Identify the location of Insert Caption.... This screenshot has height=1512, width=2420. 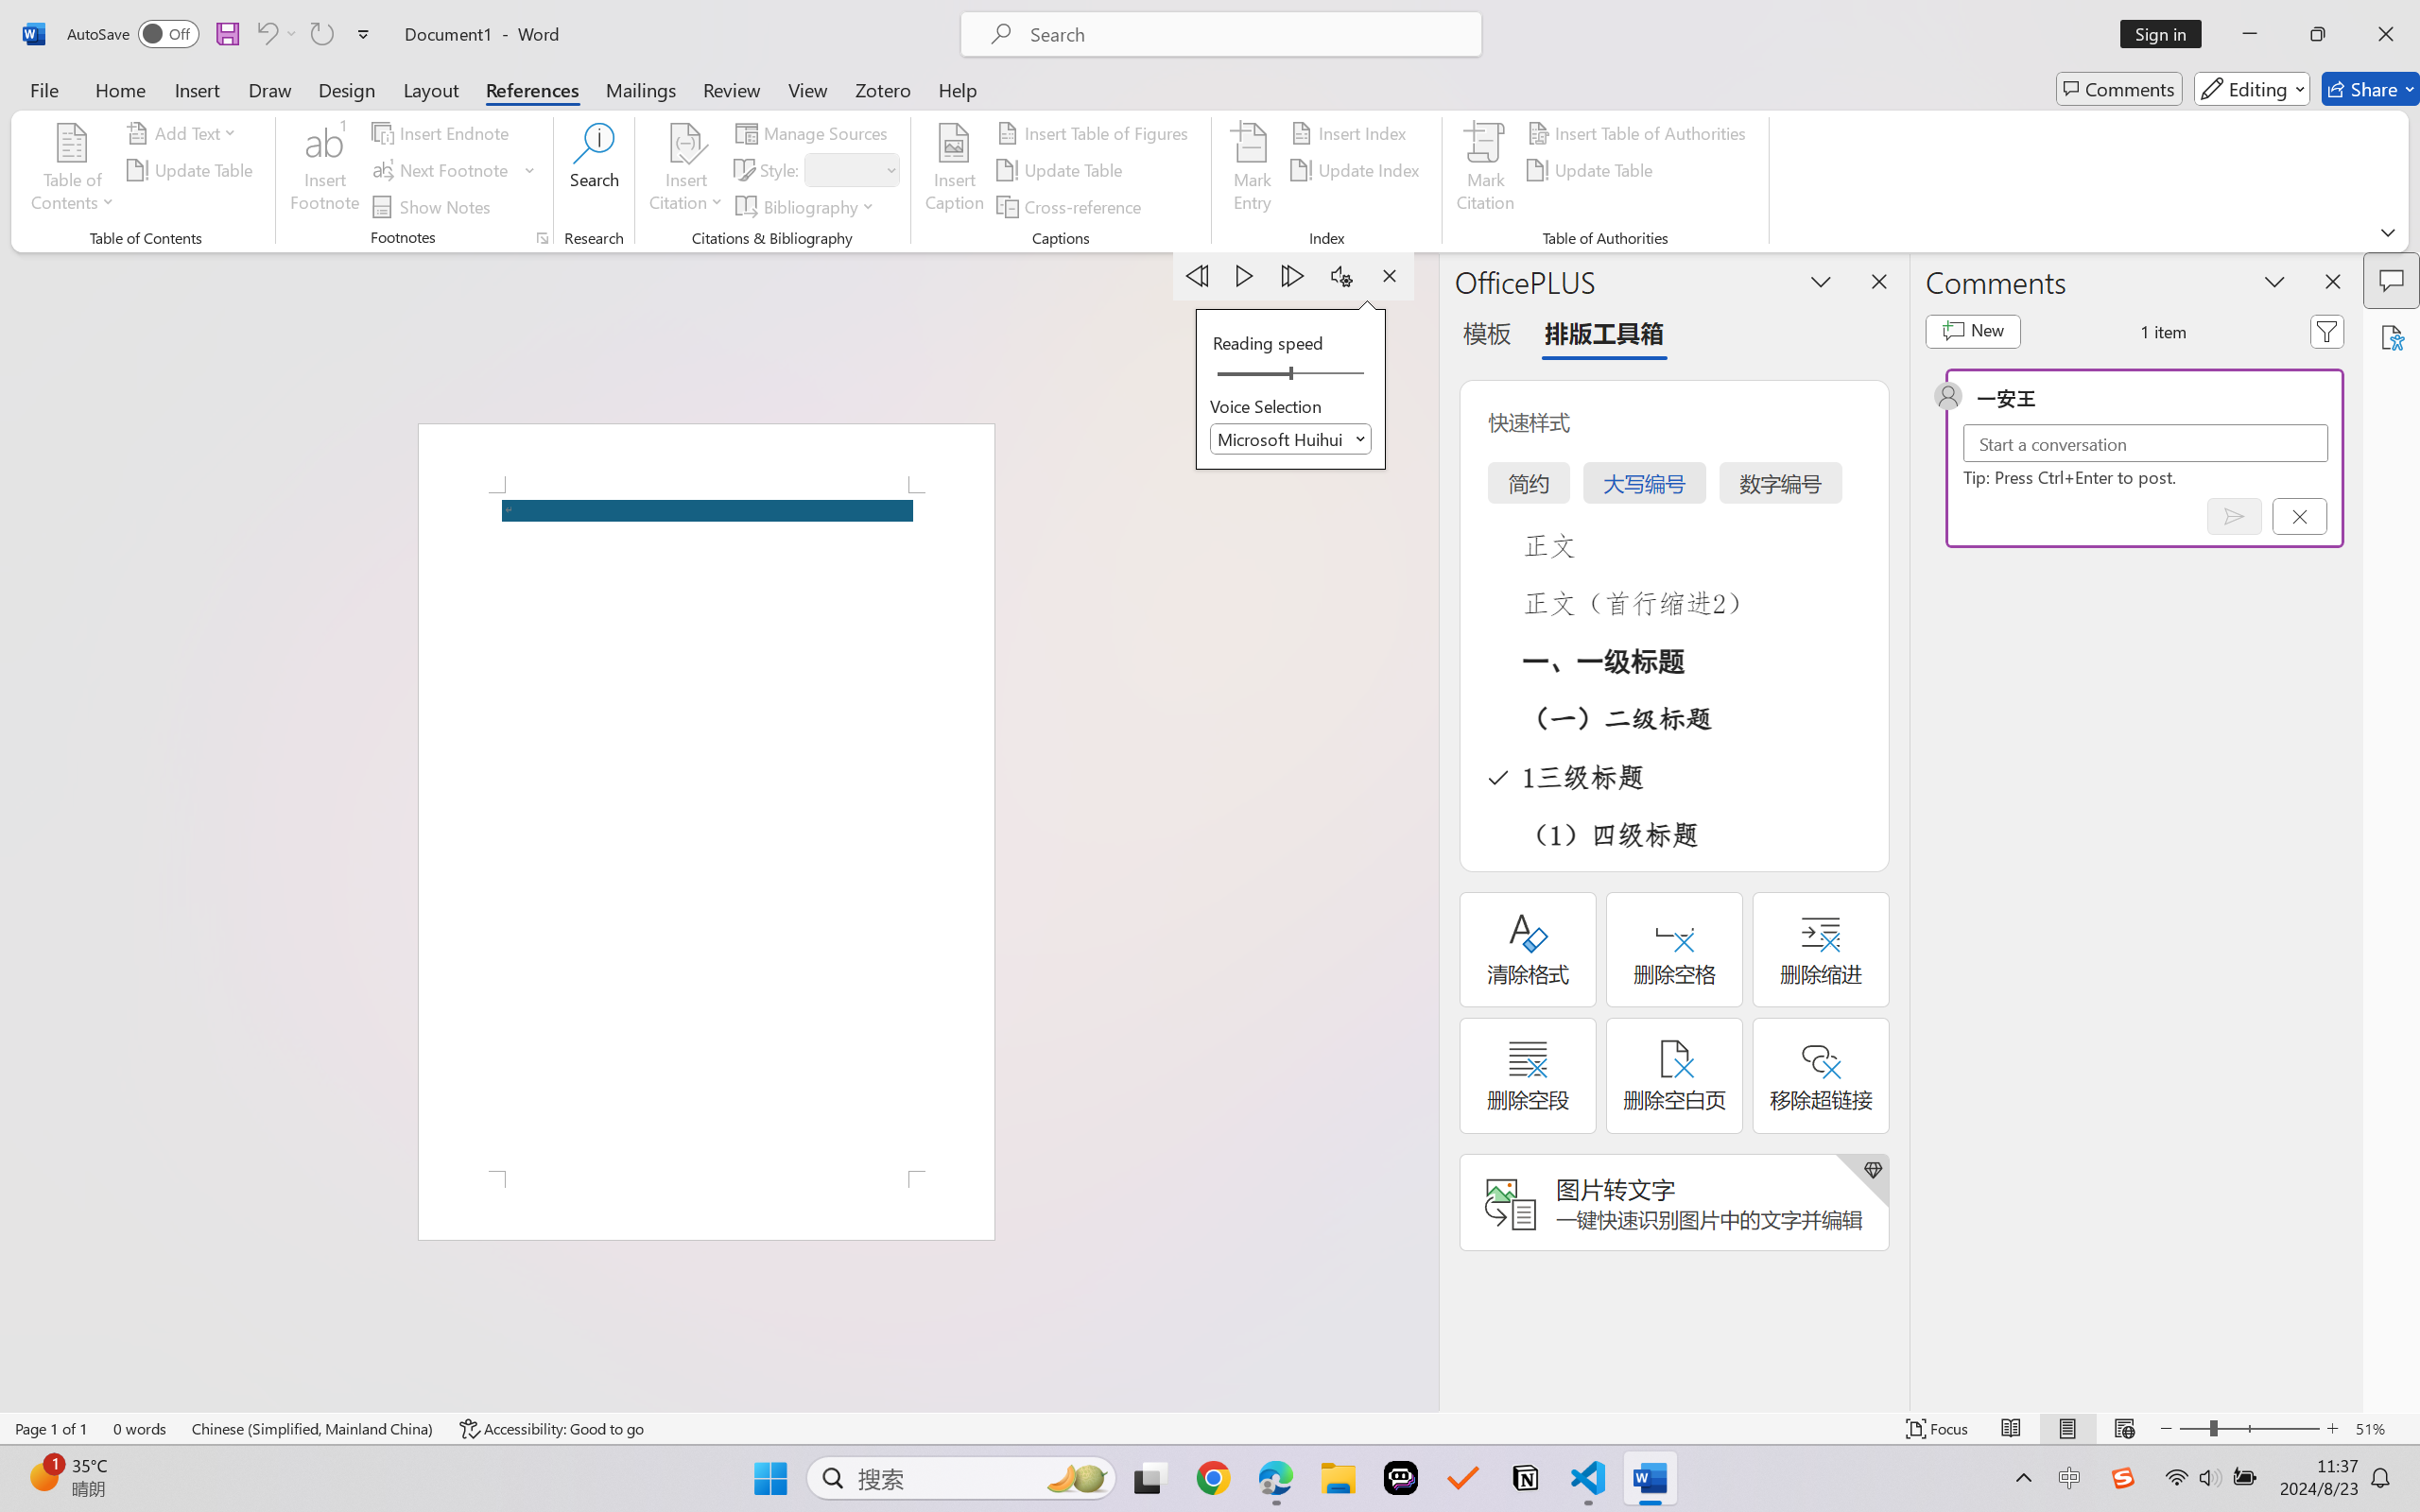
(955, 170).